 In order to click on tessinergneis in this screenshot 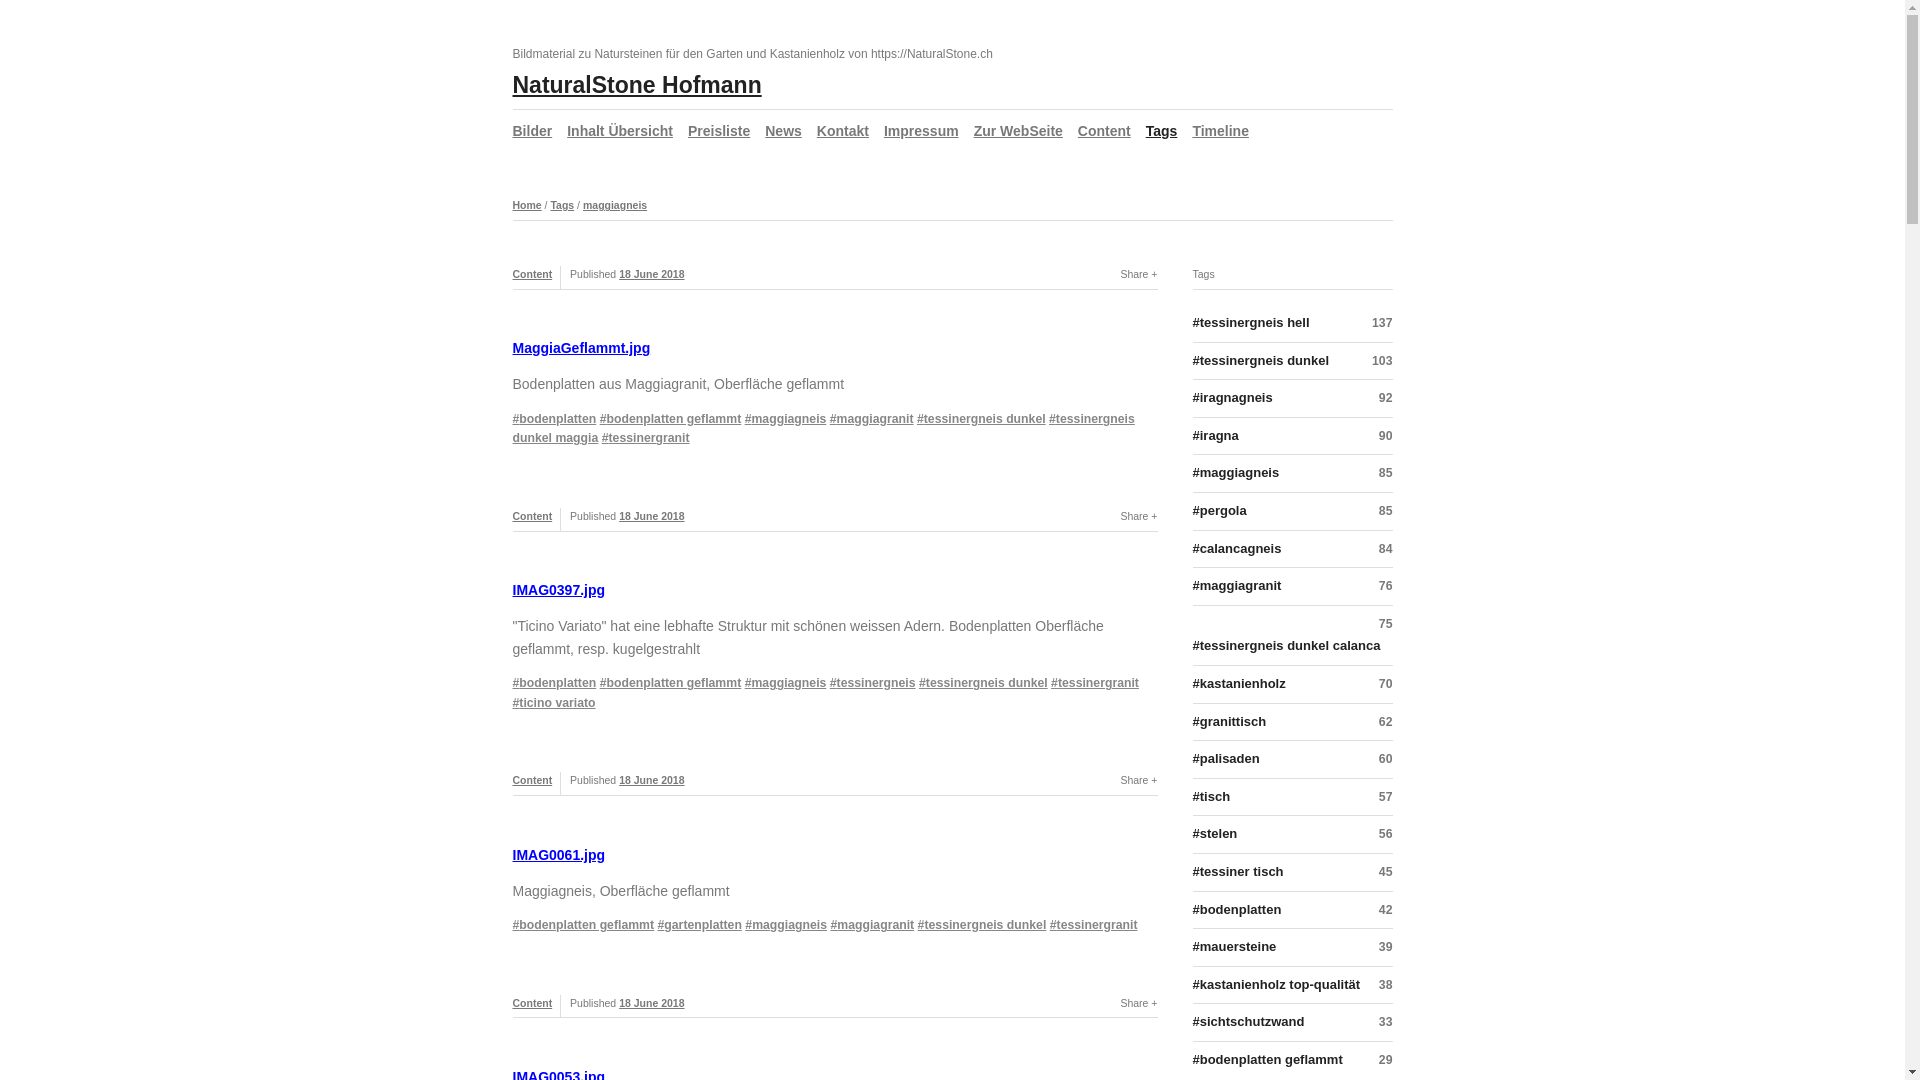, I will do `click(873, 683)`.